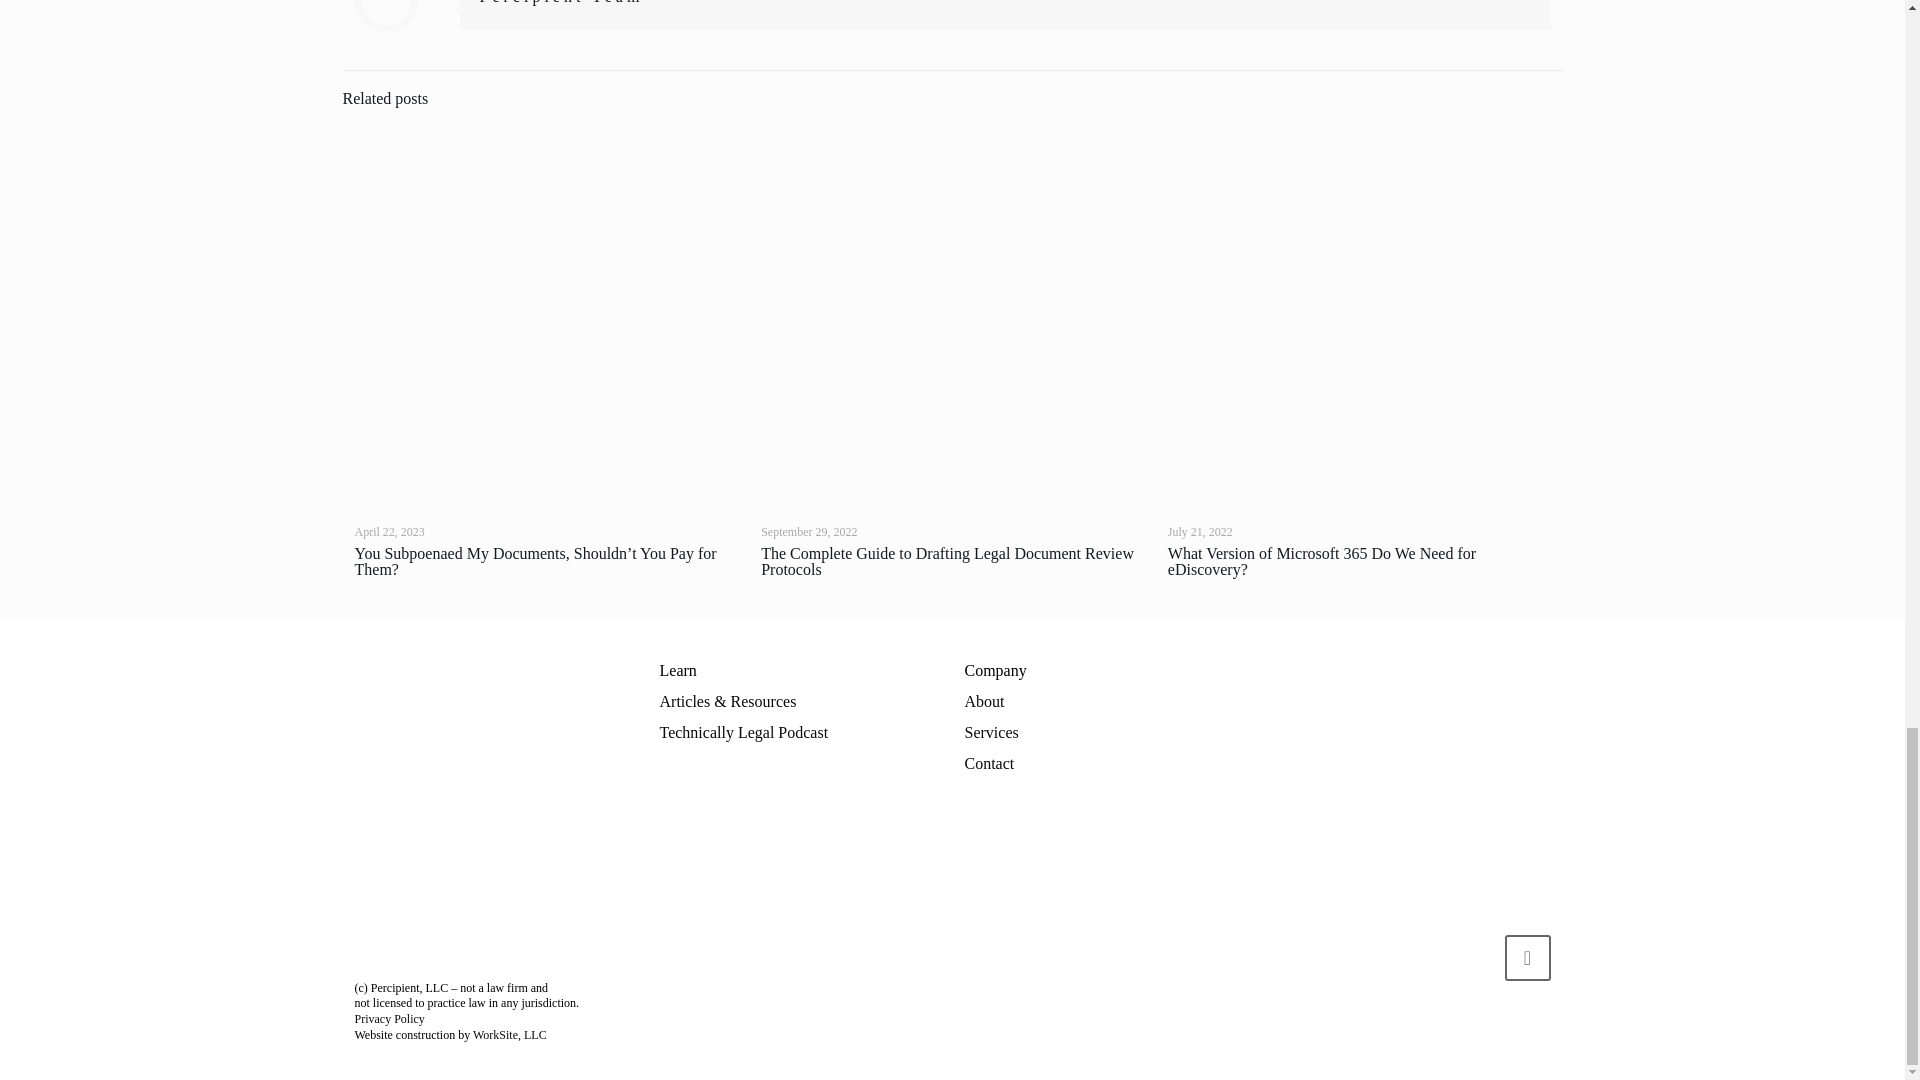 The width and height of the screenshot is (1920, 1080). I want to click on Percipient Team, so click(562, 2).